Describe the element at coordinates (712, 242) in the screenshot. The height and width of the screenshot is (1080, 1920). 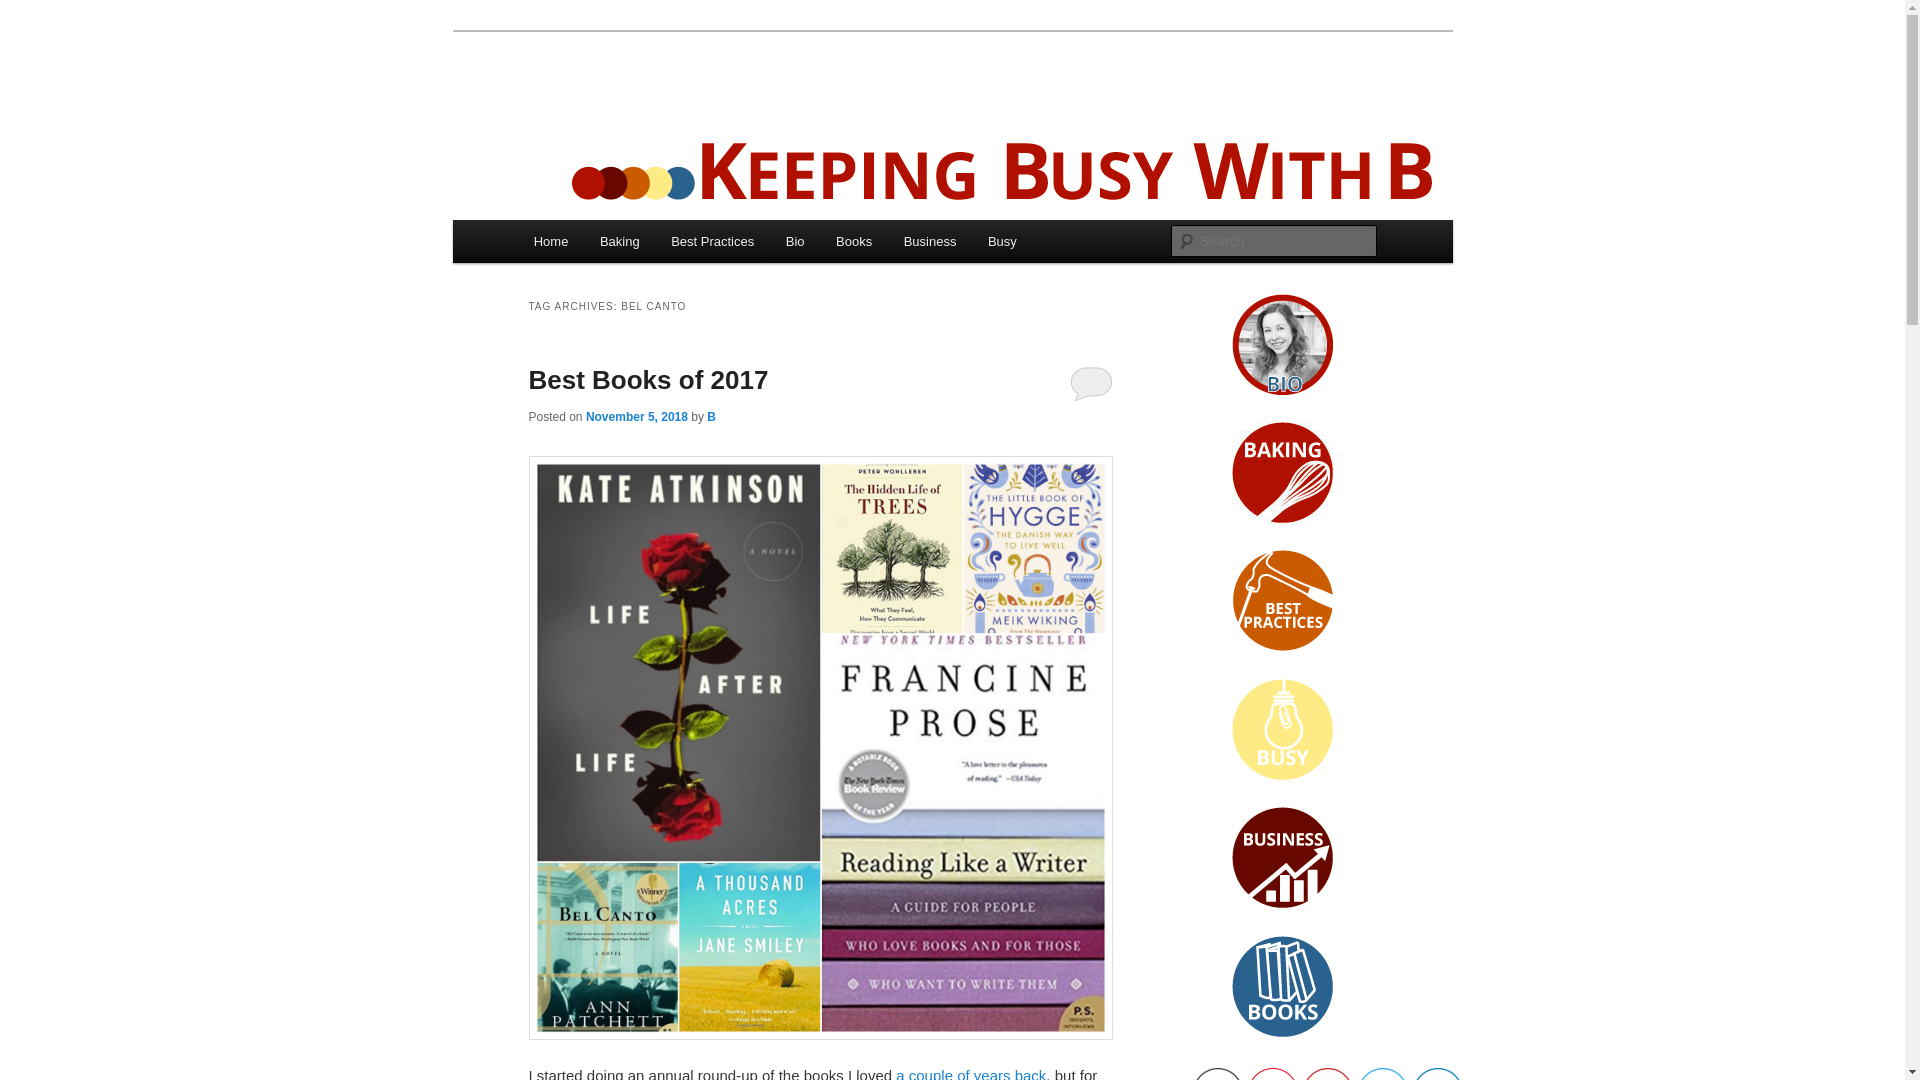
I see `Best Practices` at that location.